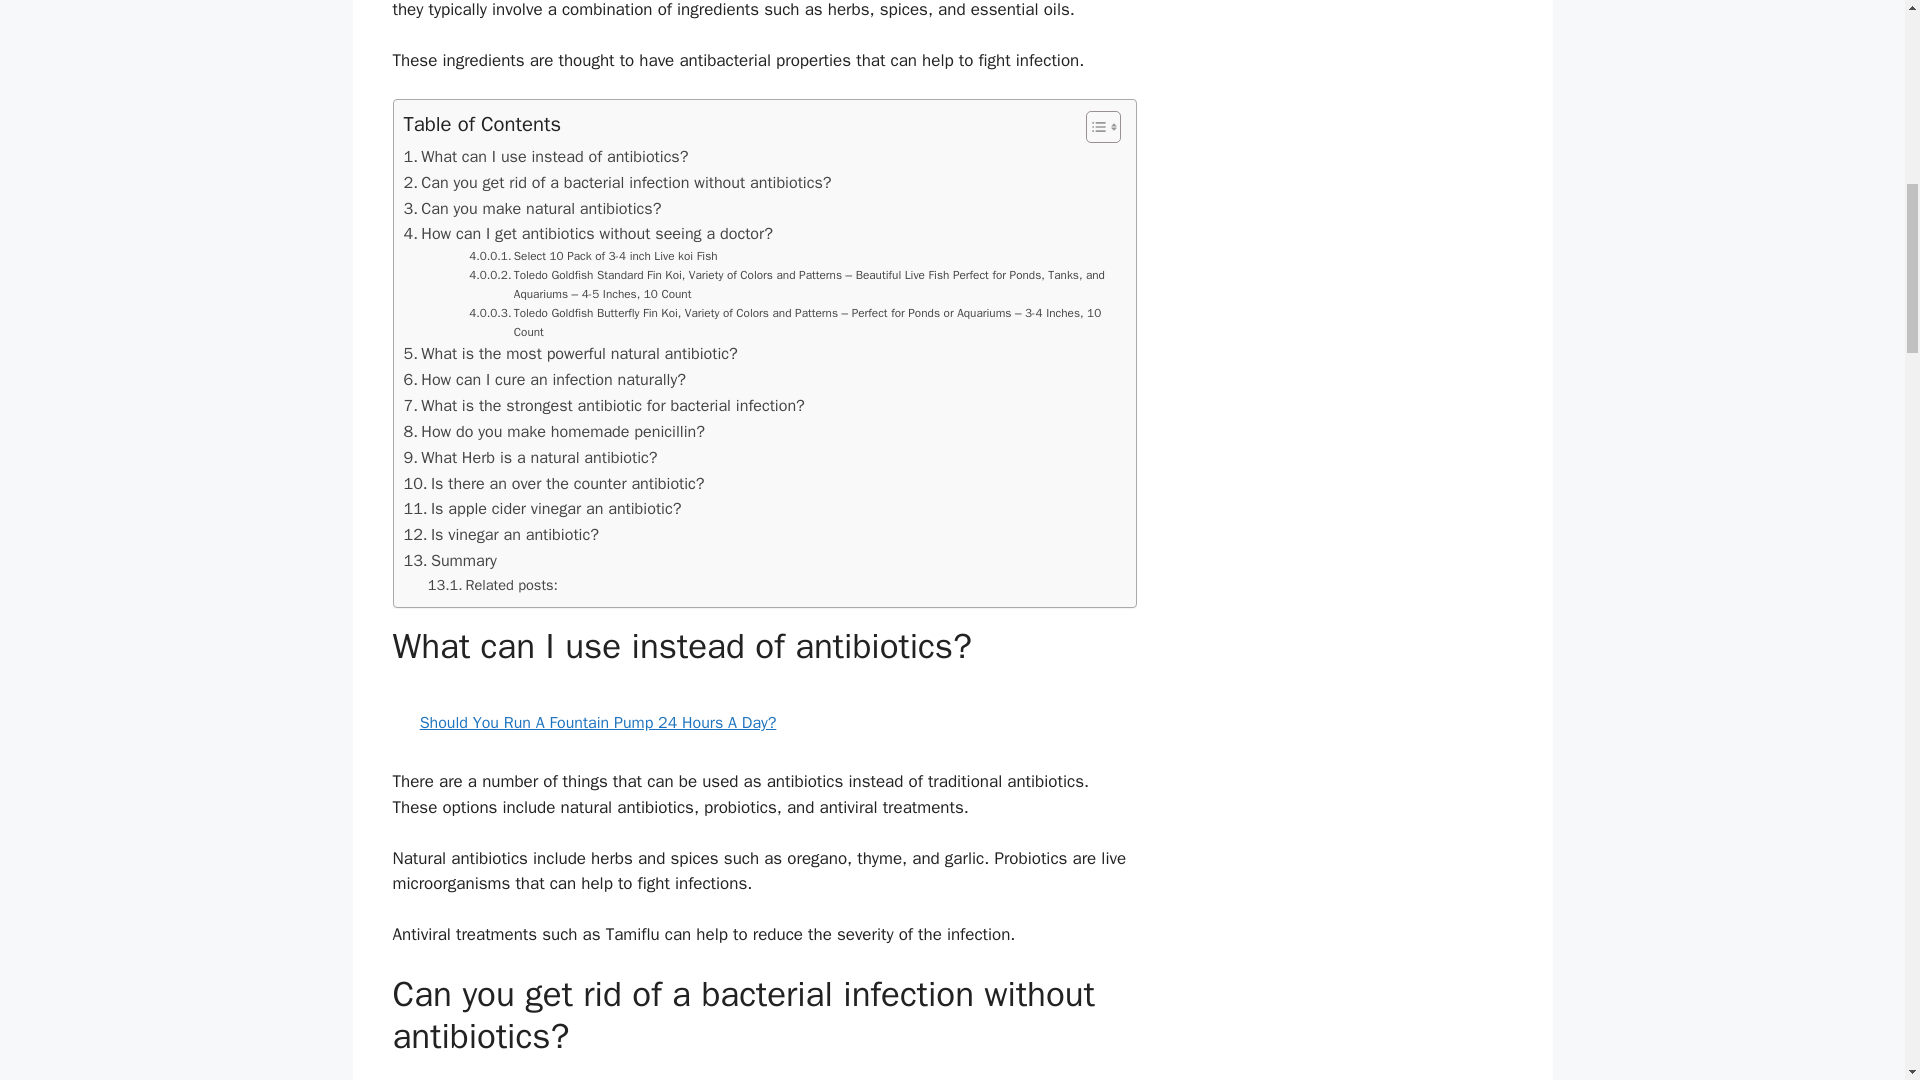  What do you see at coordinates (546, 156) in the screenshot?
I see `What can I use instead of antibiotics?` at bounding box center [546, 156].